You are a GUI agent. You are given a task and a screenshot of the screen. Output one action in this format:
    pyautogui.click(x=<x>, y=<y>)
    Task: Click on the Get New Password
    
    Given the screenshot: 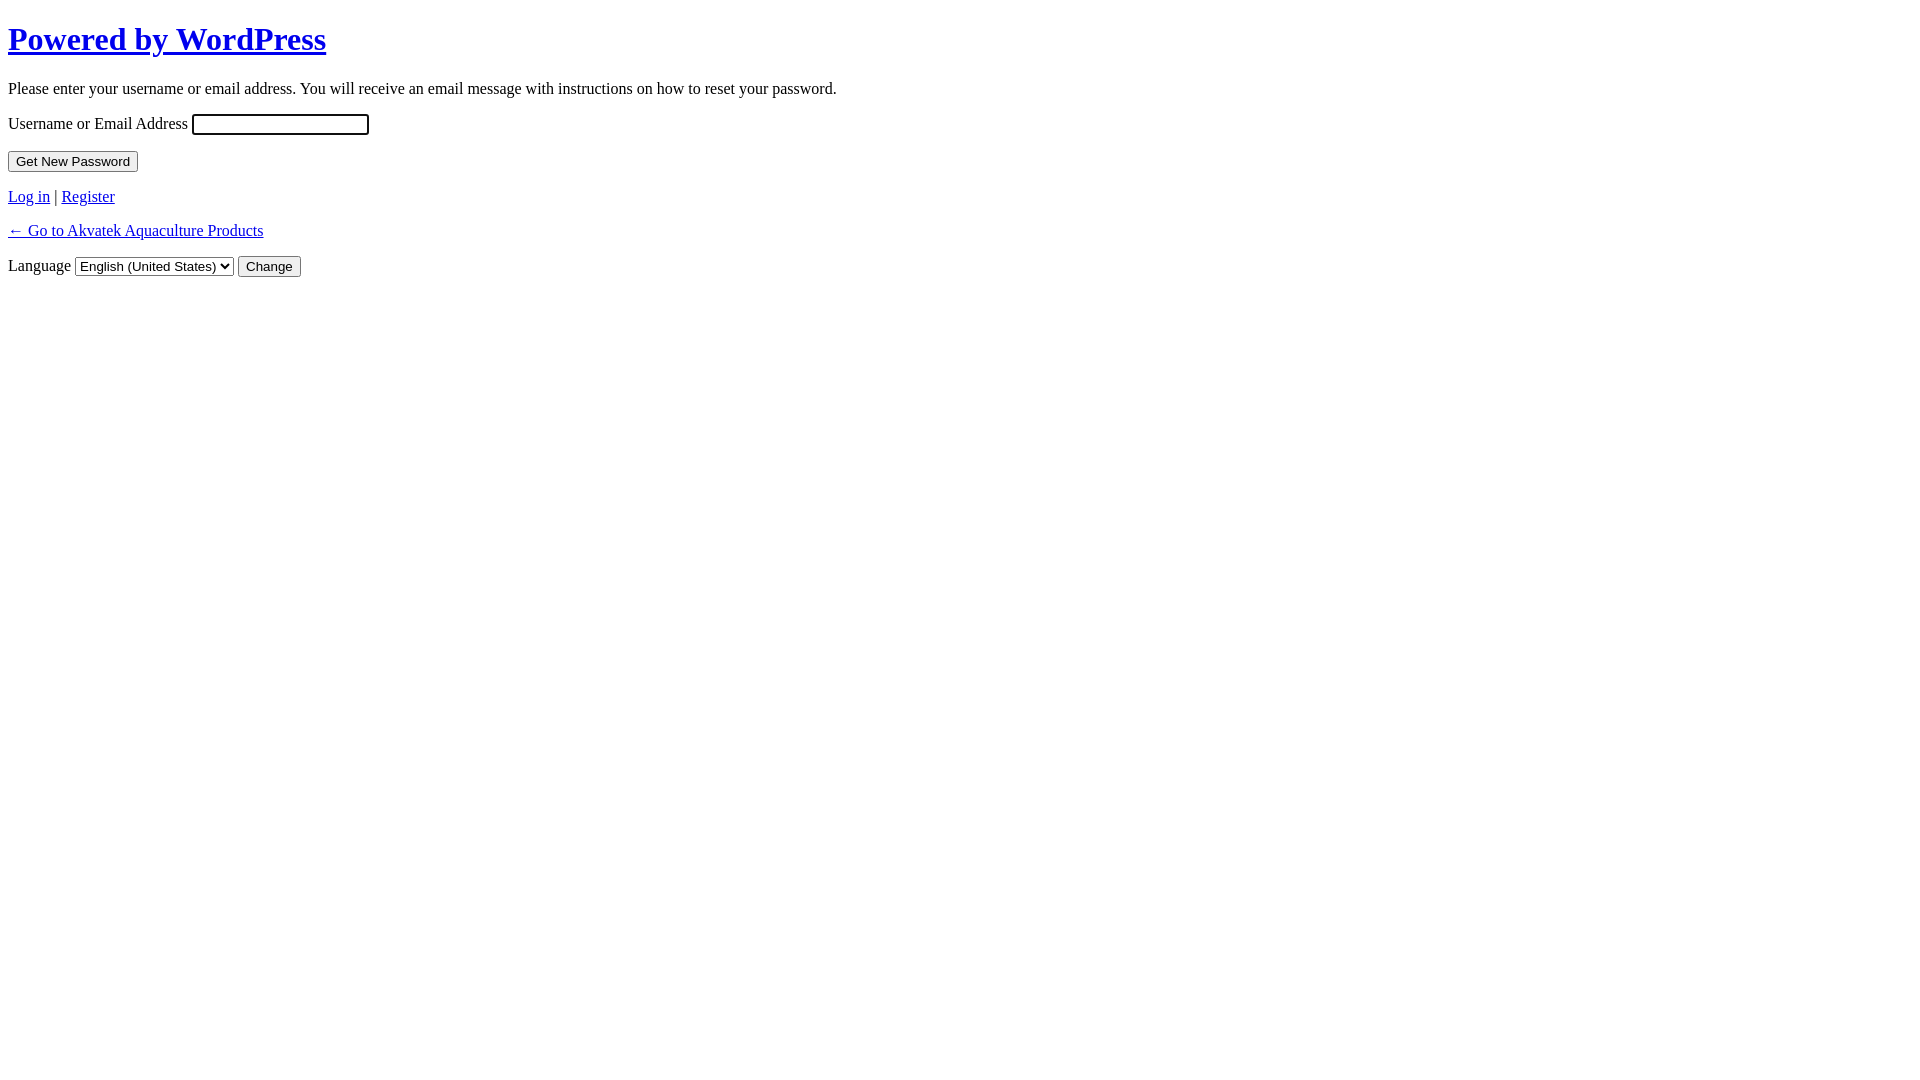 What is the action you would take?
    pyautogui.click(x=73, y=162)
    